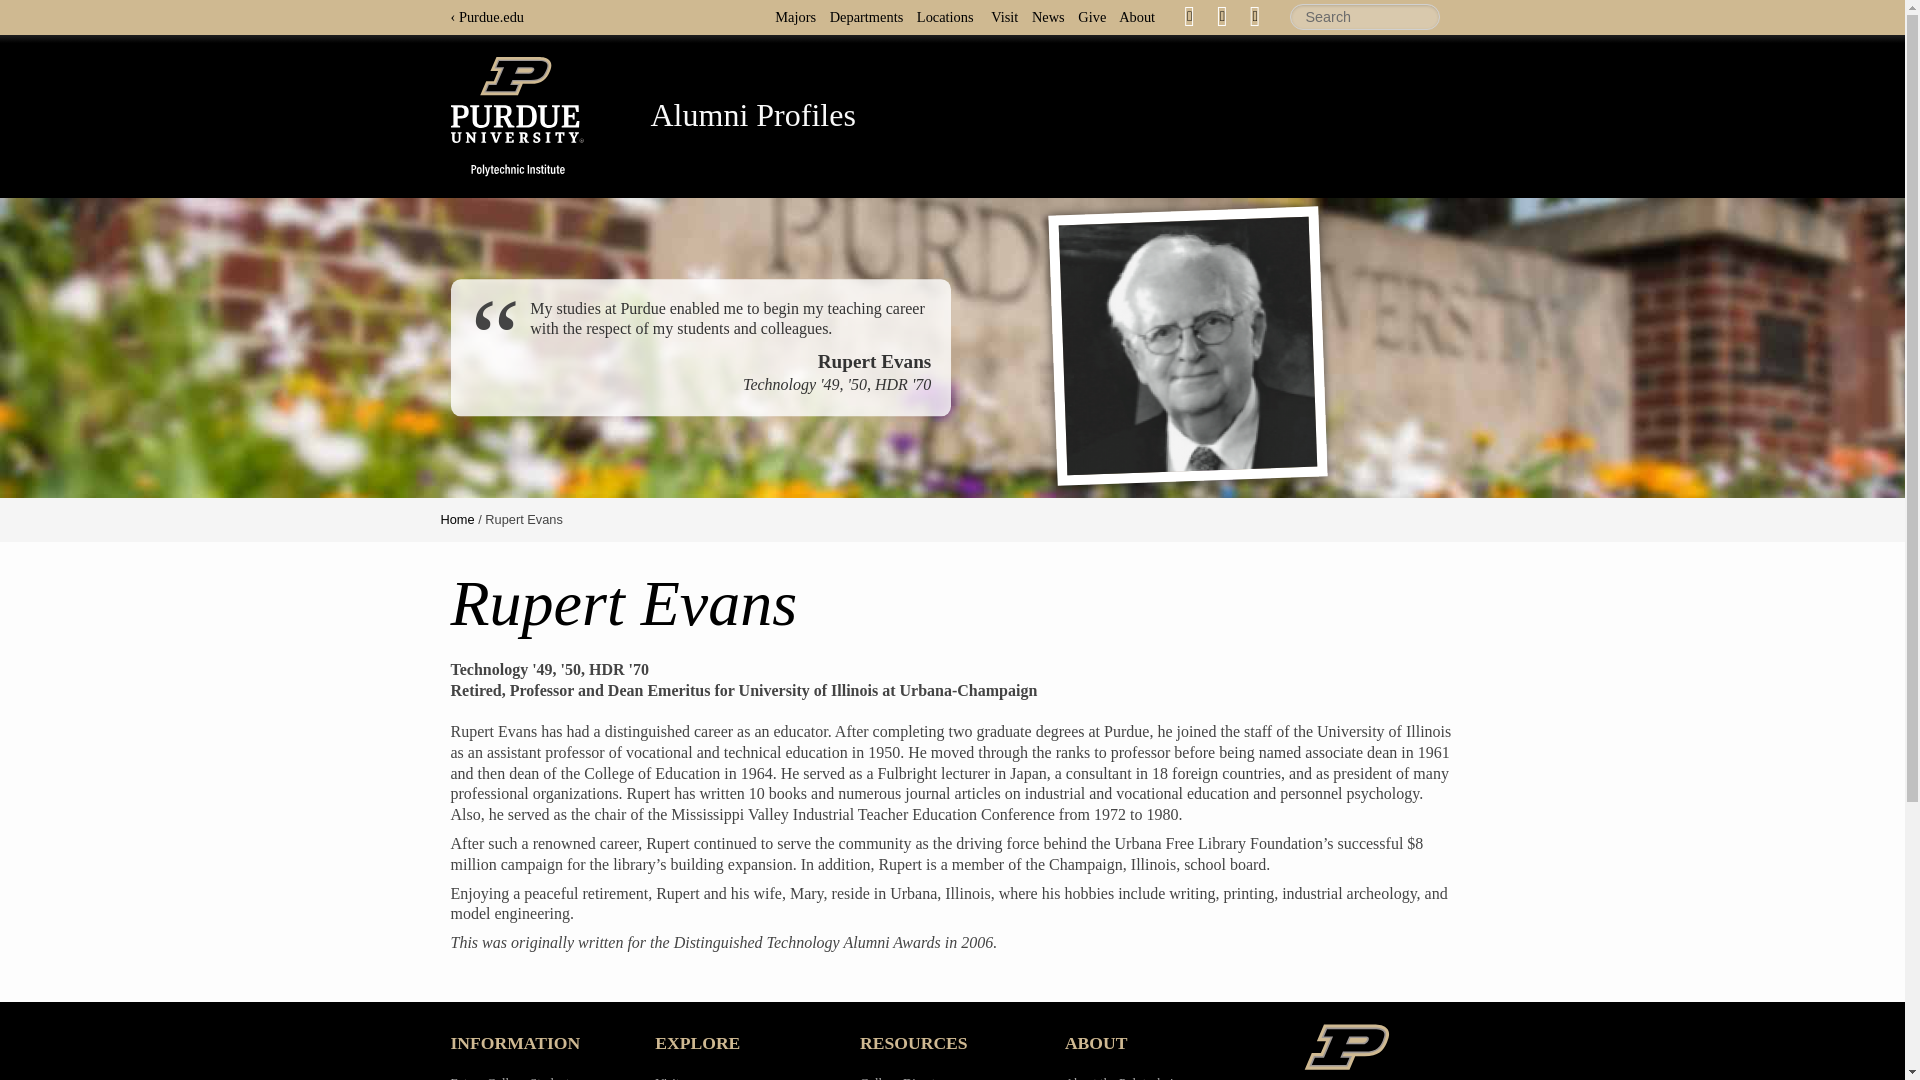 This screenshot has width=1920, height=1080. What do you see at coordinates (950, 16) in the screenshot?
I see `Locations` at bounding box center [950, 16].